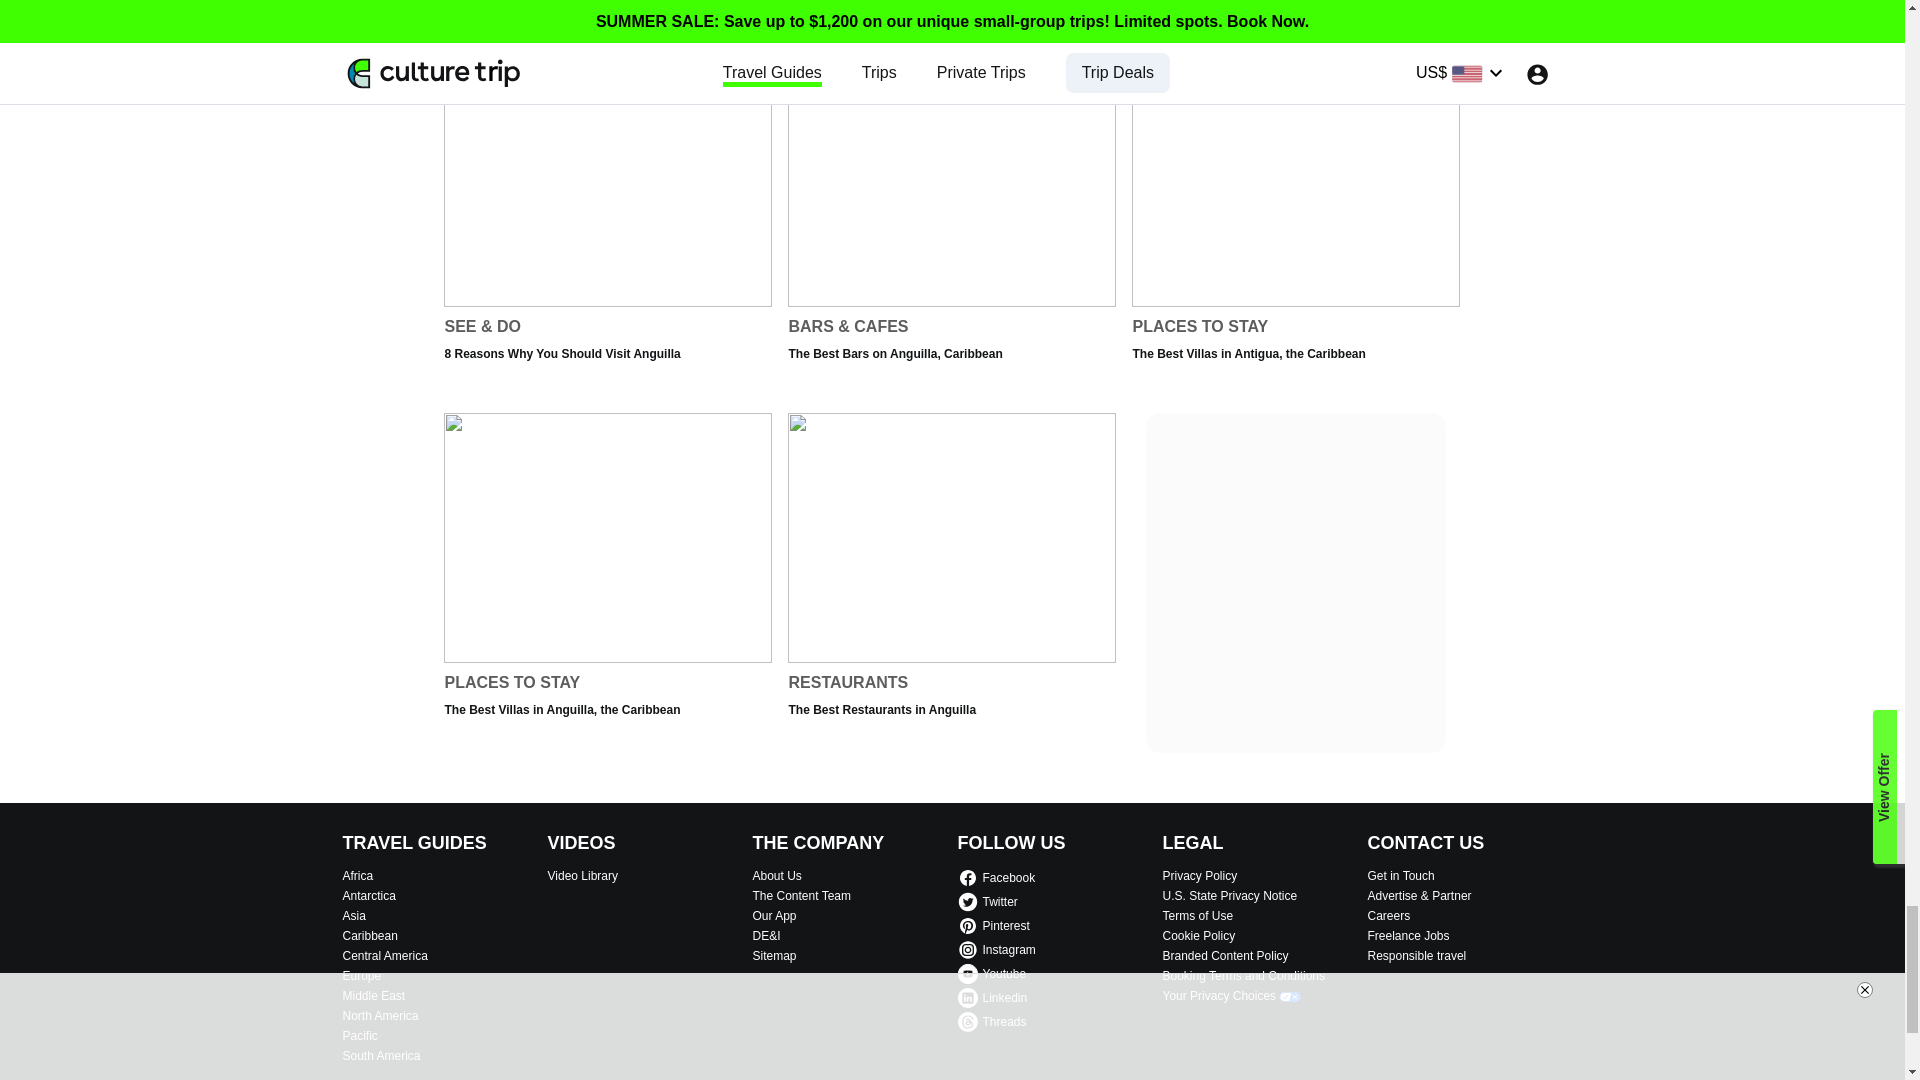 This screenshot has height=1080, width=1920. What do you see at coordinates (439, 895) in the screenshot?
I see `Antarctica` at bounding box center [439, 895].